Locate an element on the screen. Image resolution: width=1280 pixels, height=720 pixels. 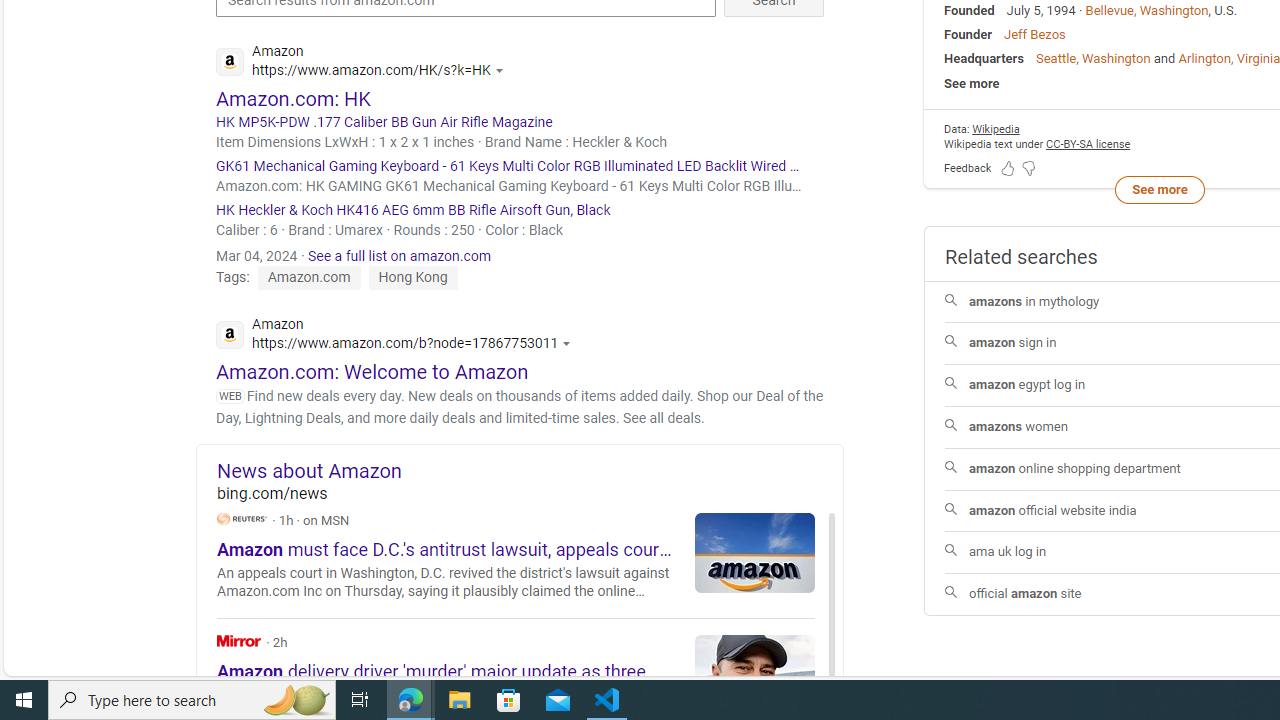
Reuters on MSN.com is located at coordinates (242, 518).